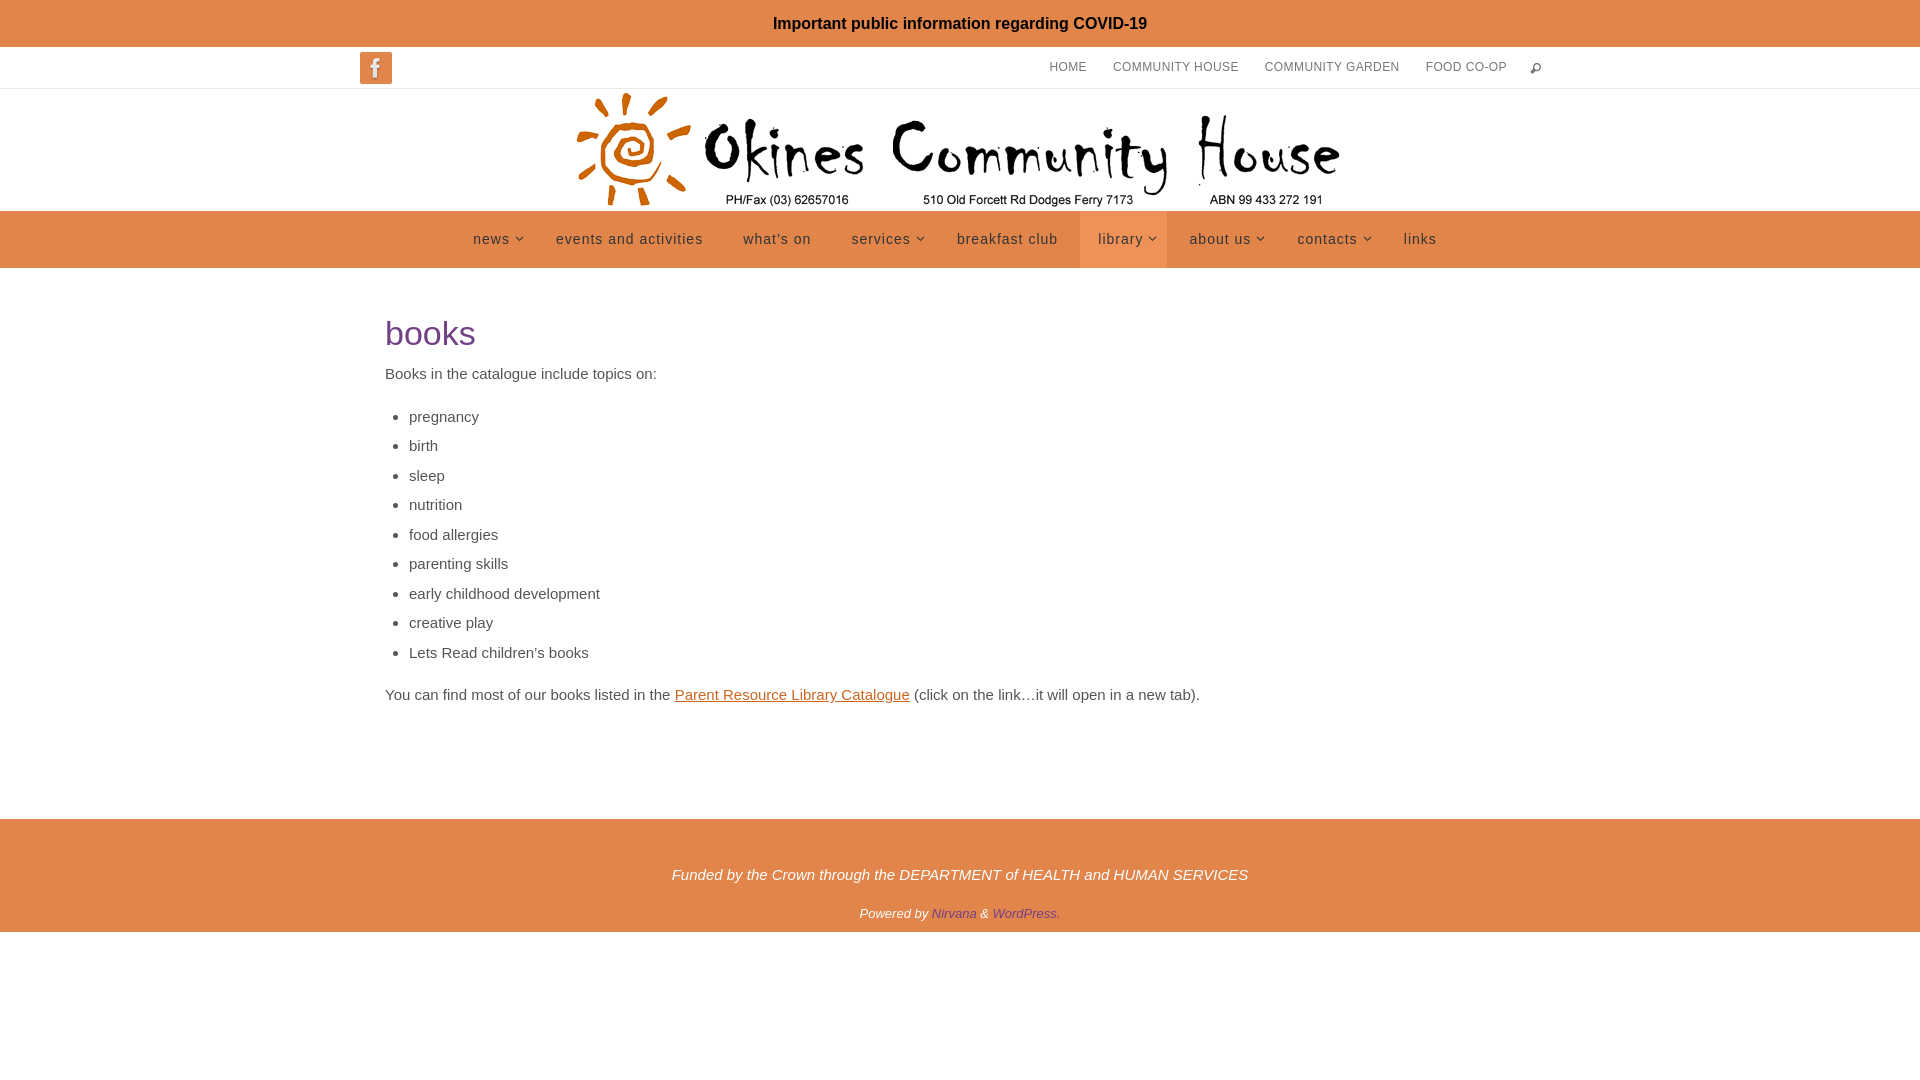 Image resolution: width=1920 pixels, height=1080 pixels. What do you see at coordinates (792, 694) in the screenshot?
I see `Parent Resource Library Catalogue` at bounding box center [792, 694].